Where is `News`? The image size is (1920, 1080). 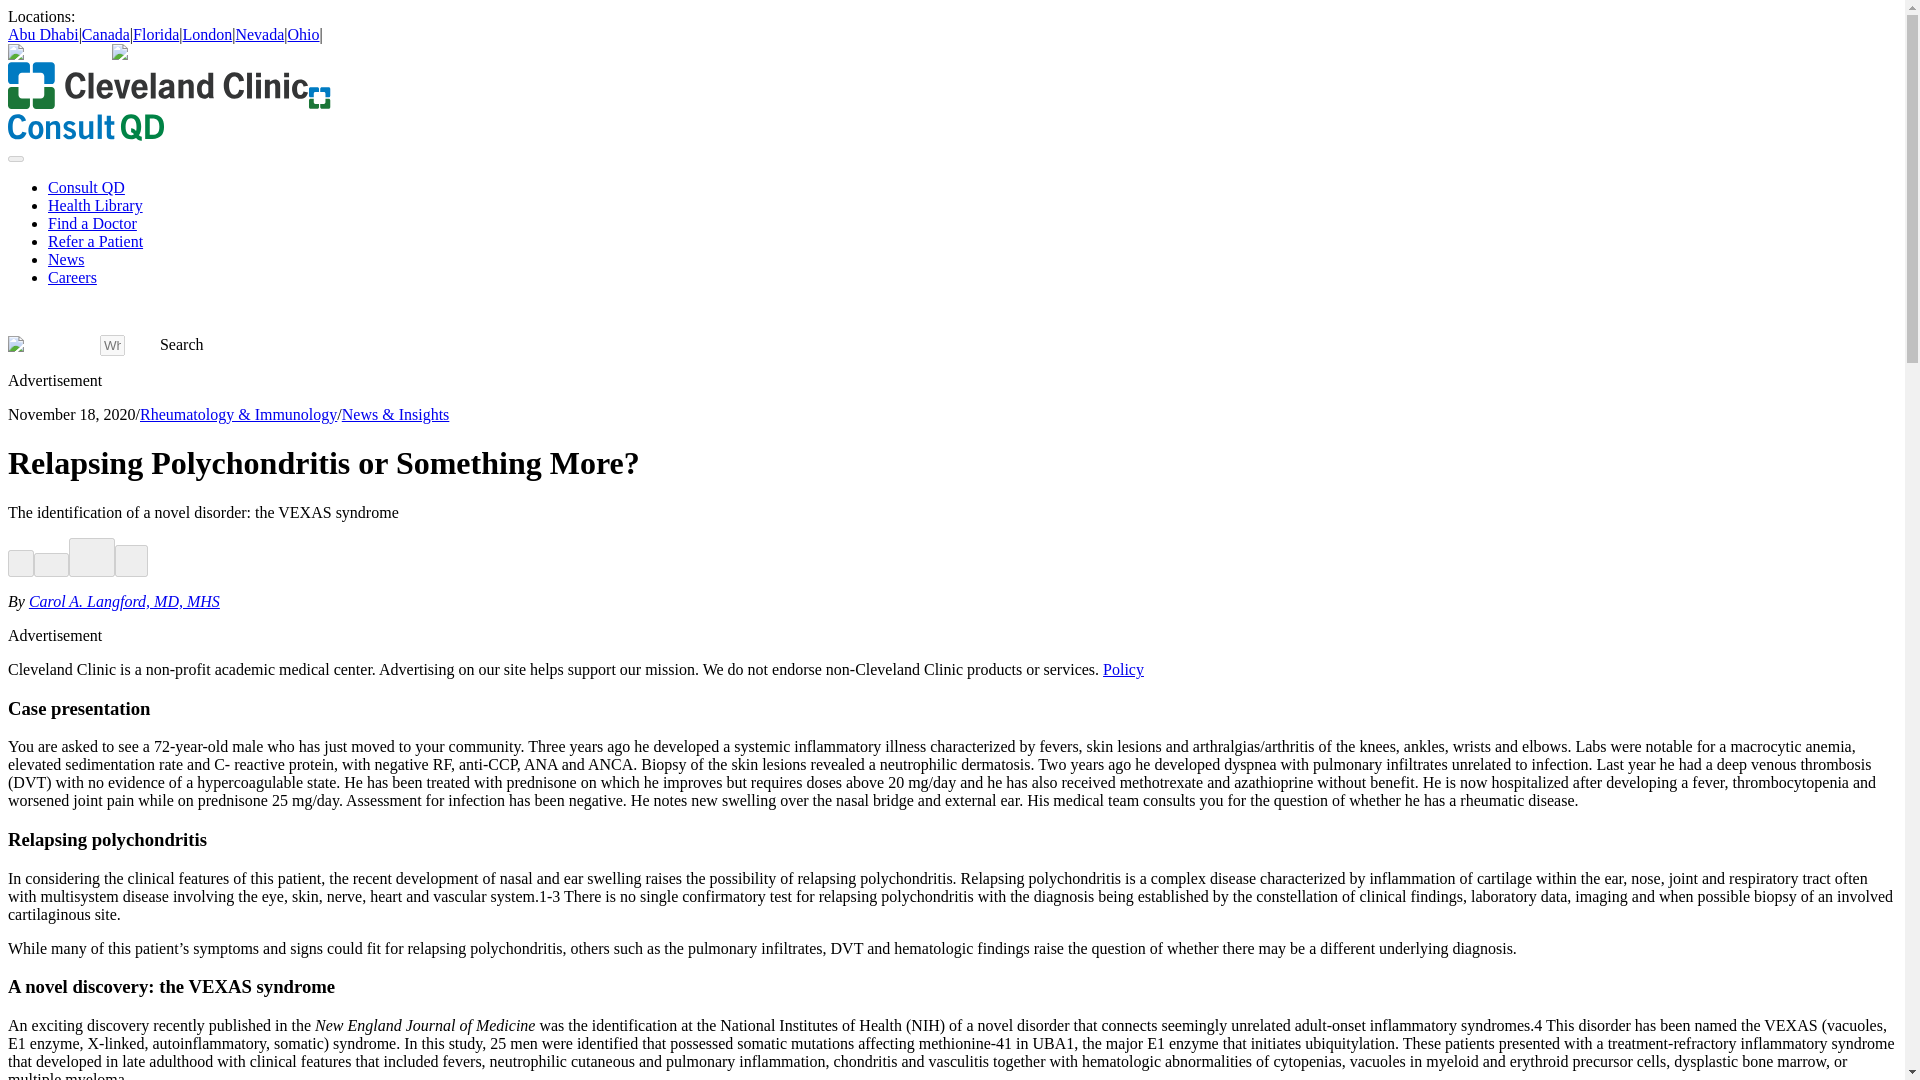 News is located at coordinates (66, 258).